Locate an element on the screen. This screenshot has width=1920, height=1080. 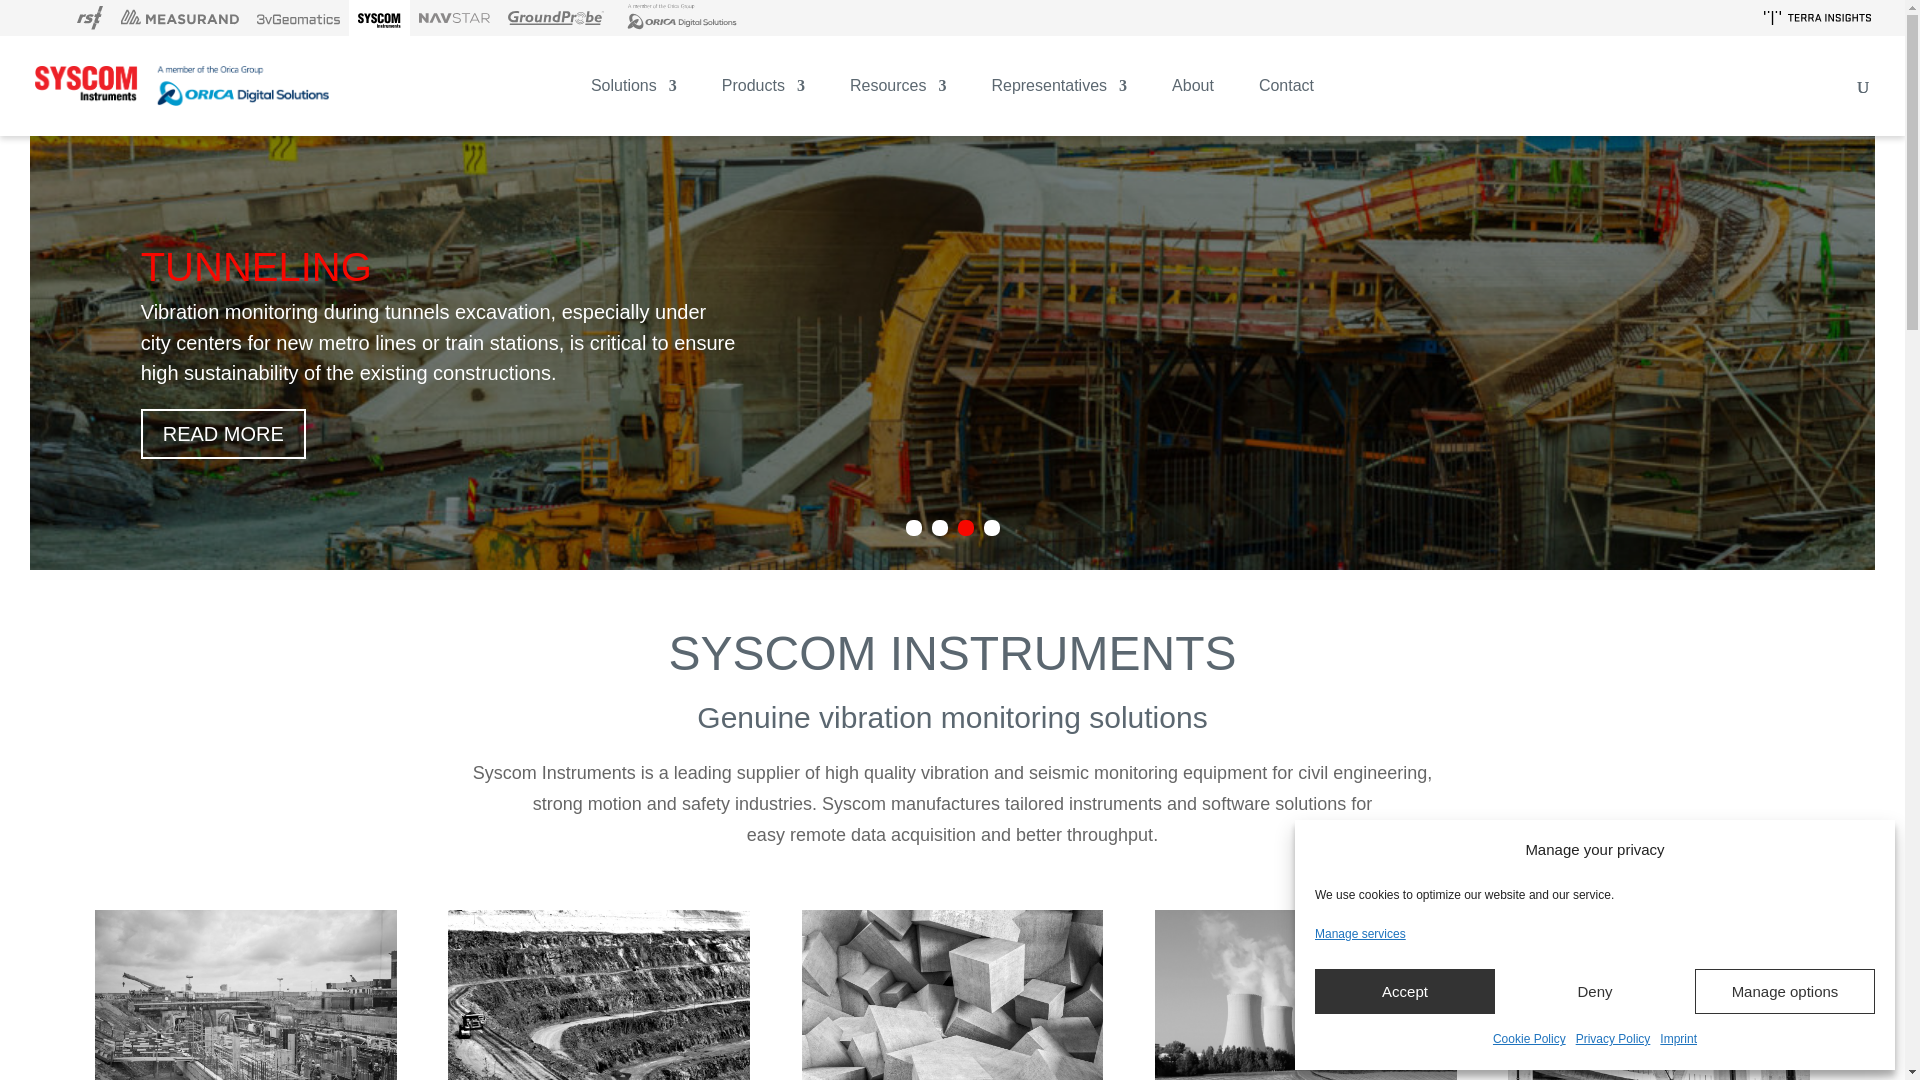
Cookie Policy is located at coordinates (1530, 1039).